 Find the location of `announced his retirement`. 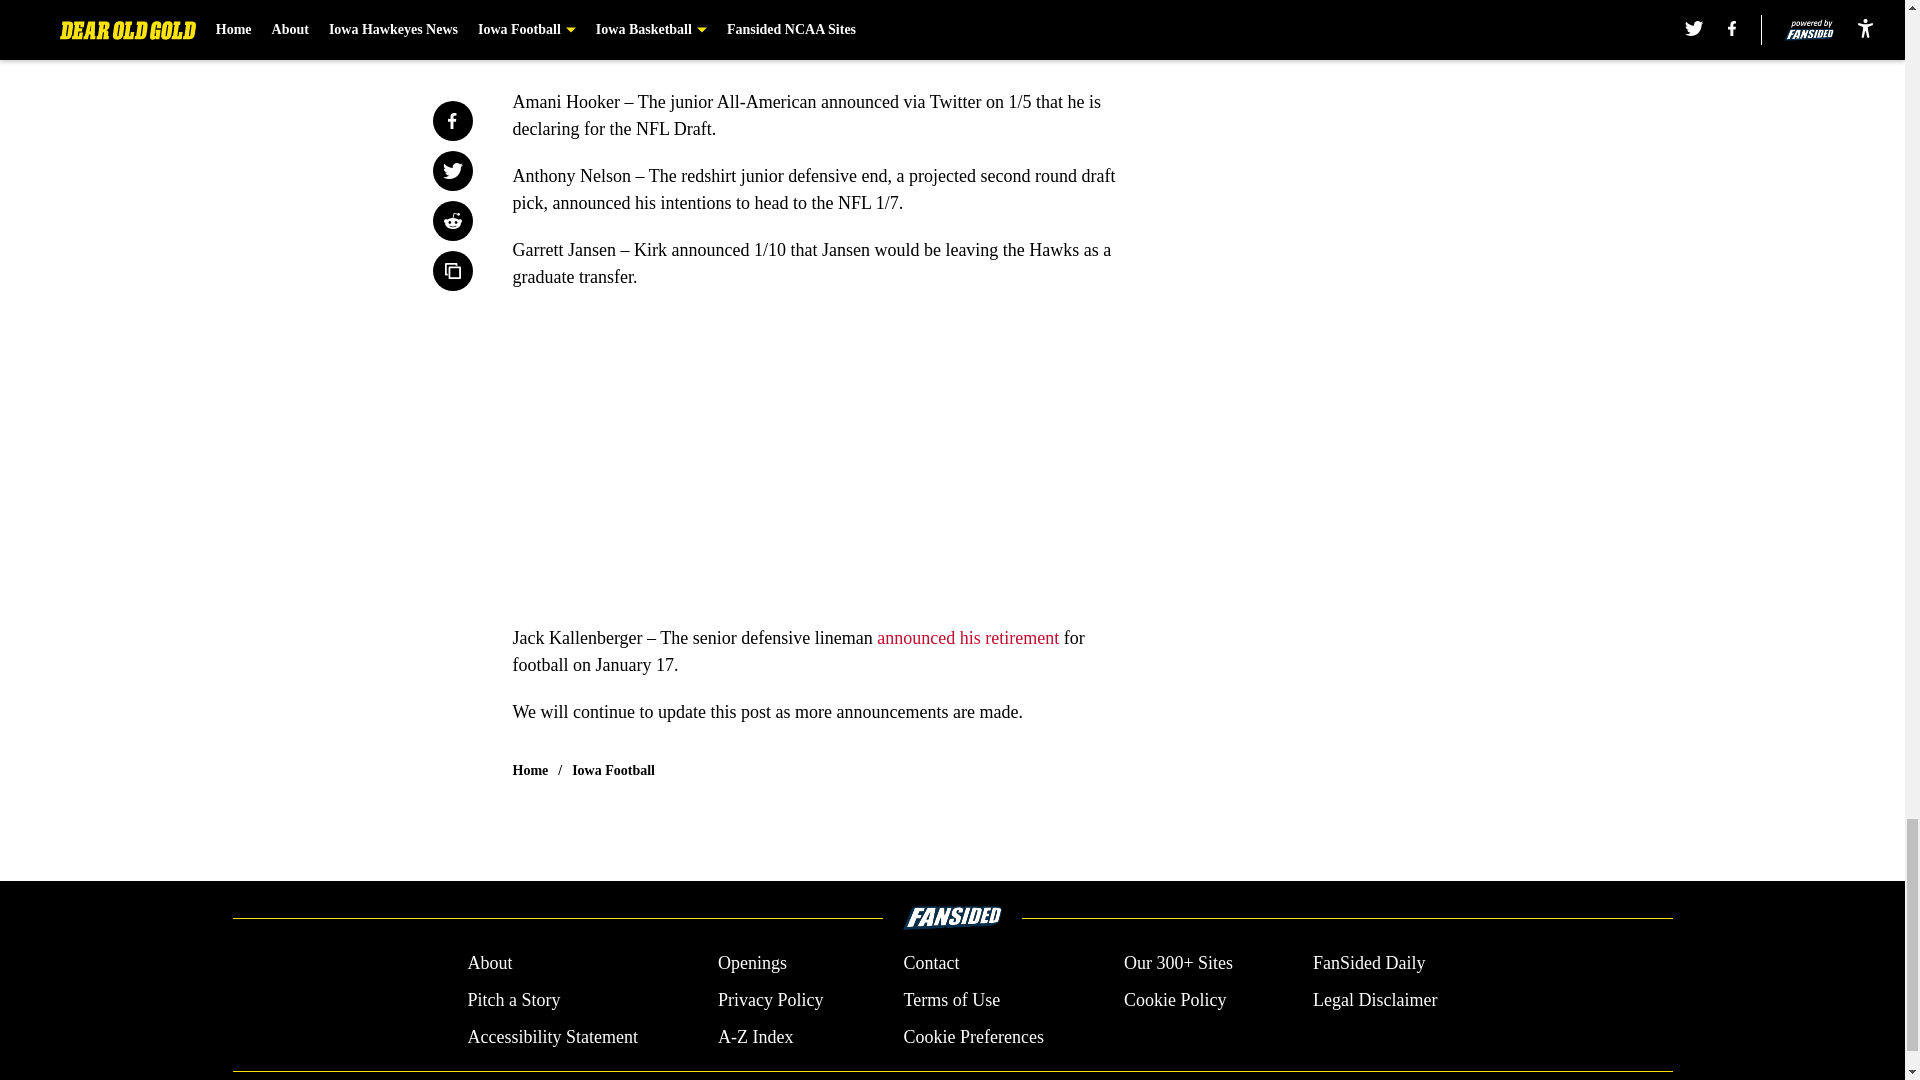

announced his retirement is located at coordinates (966, 638).